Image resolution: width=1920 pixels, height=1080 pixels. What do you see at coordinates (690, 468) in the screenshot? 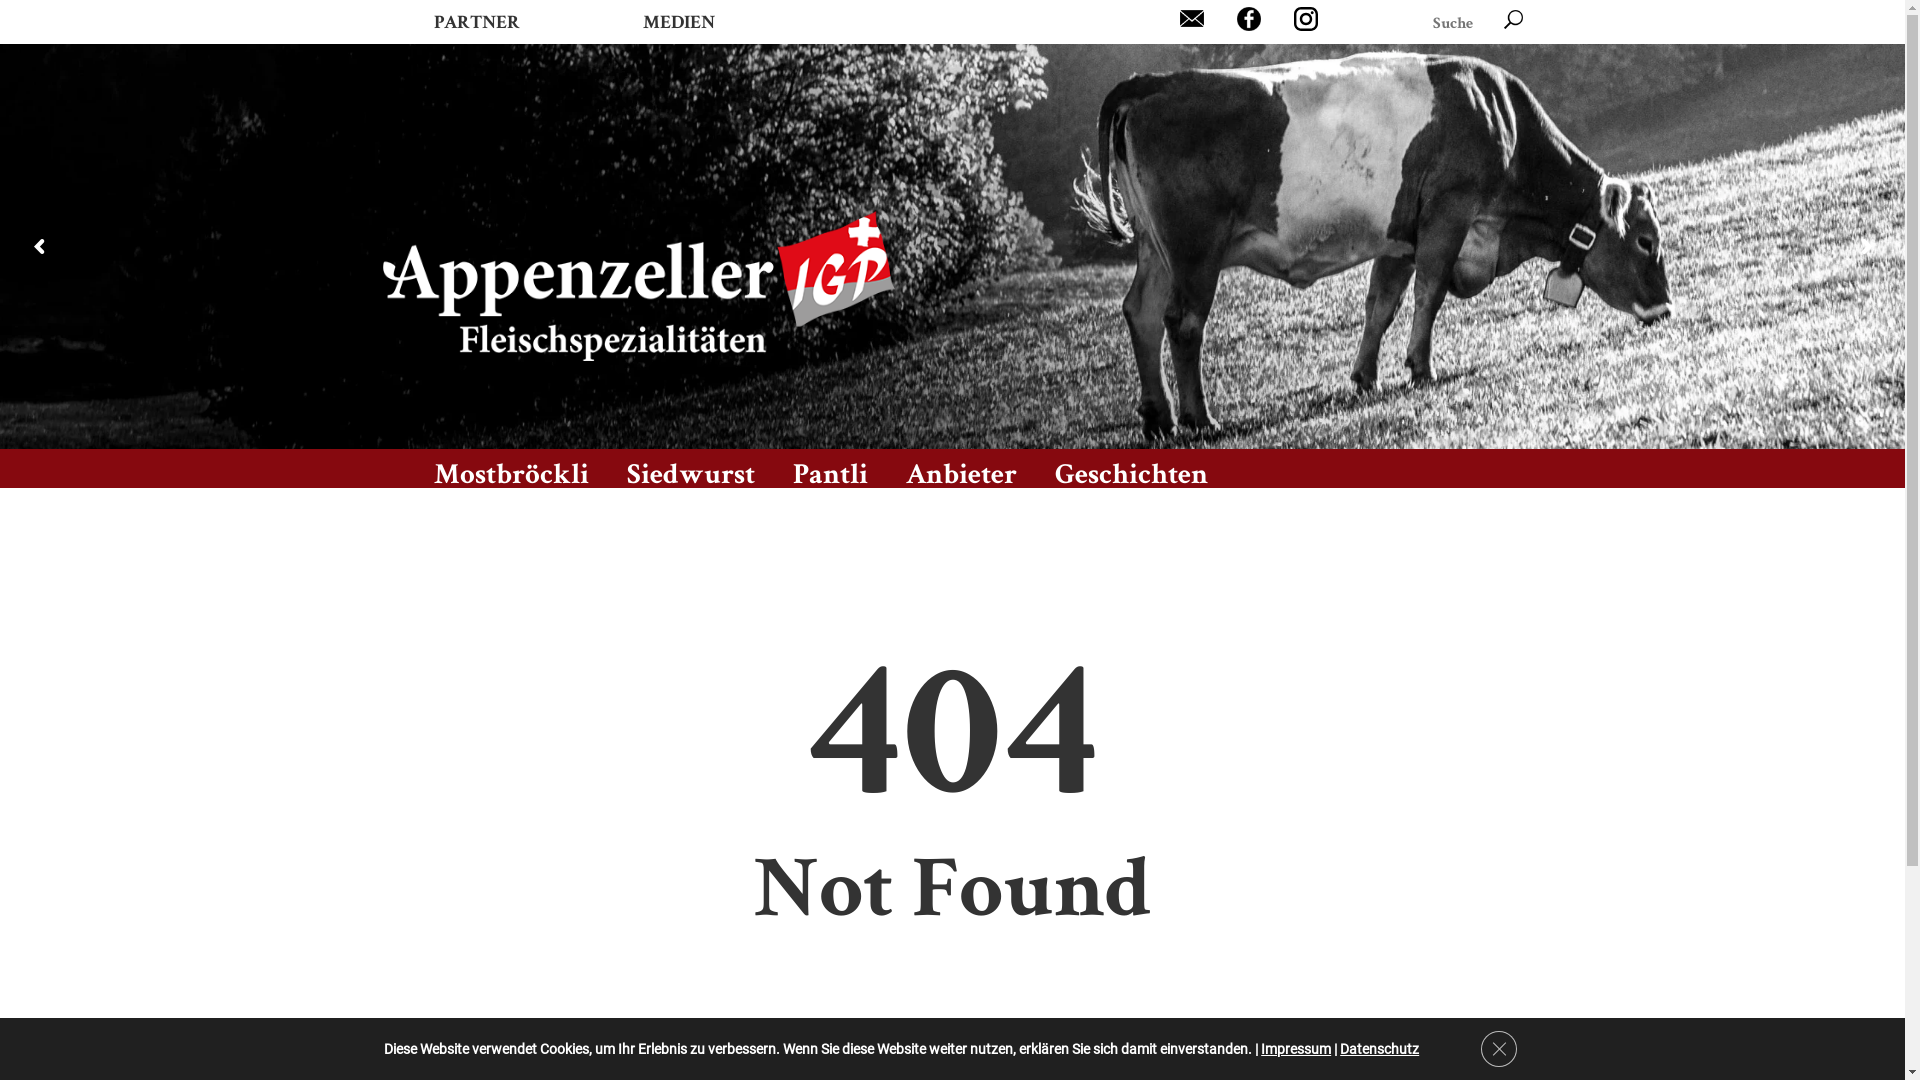
I see `Siedwurst` at bounding box center [690, 468].